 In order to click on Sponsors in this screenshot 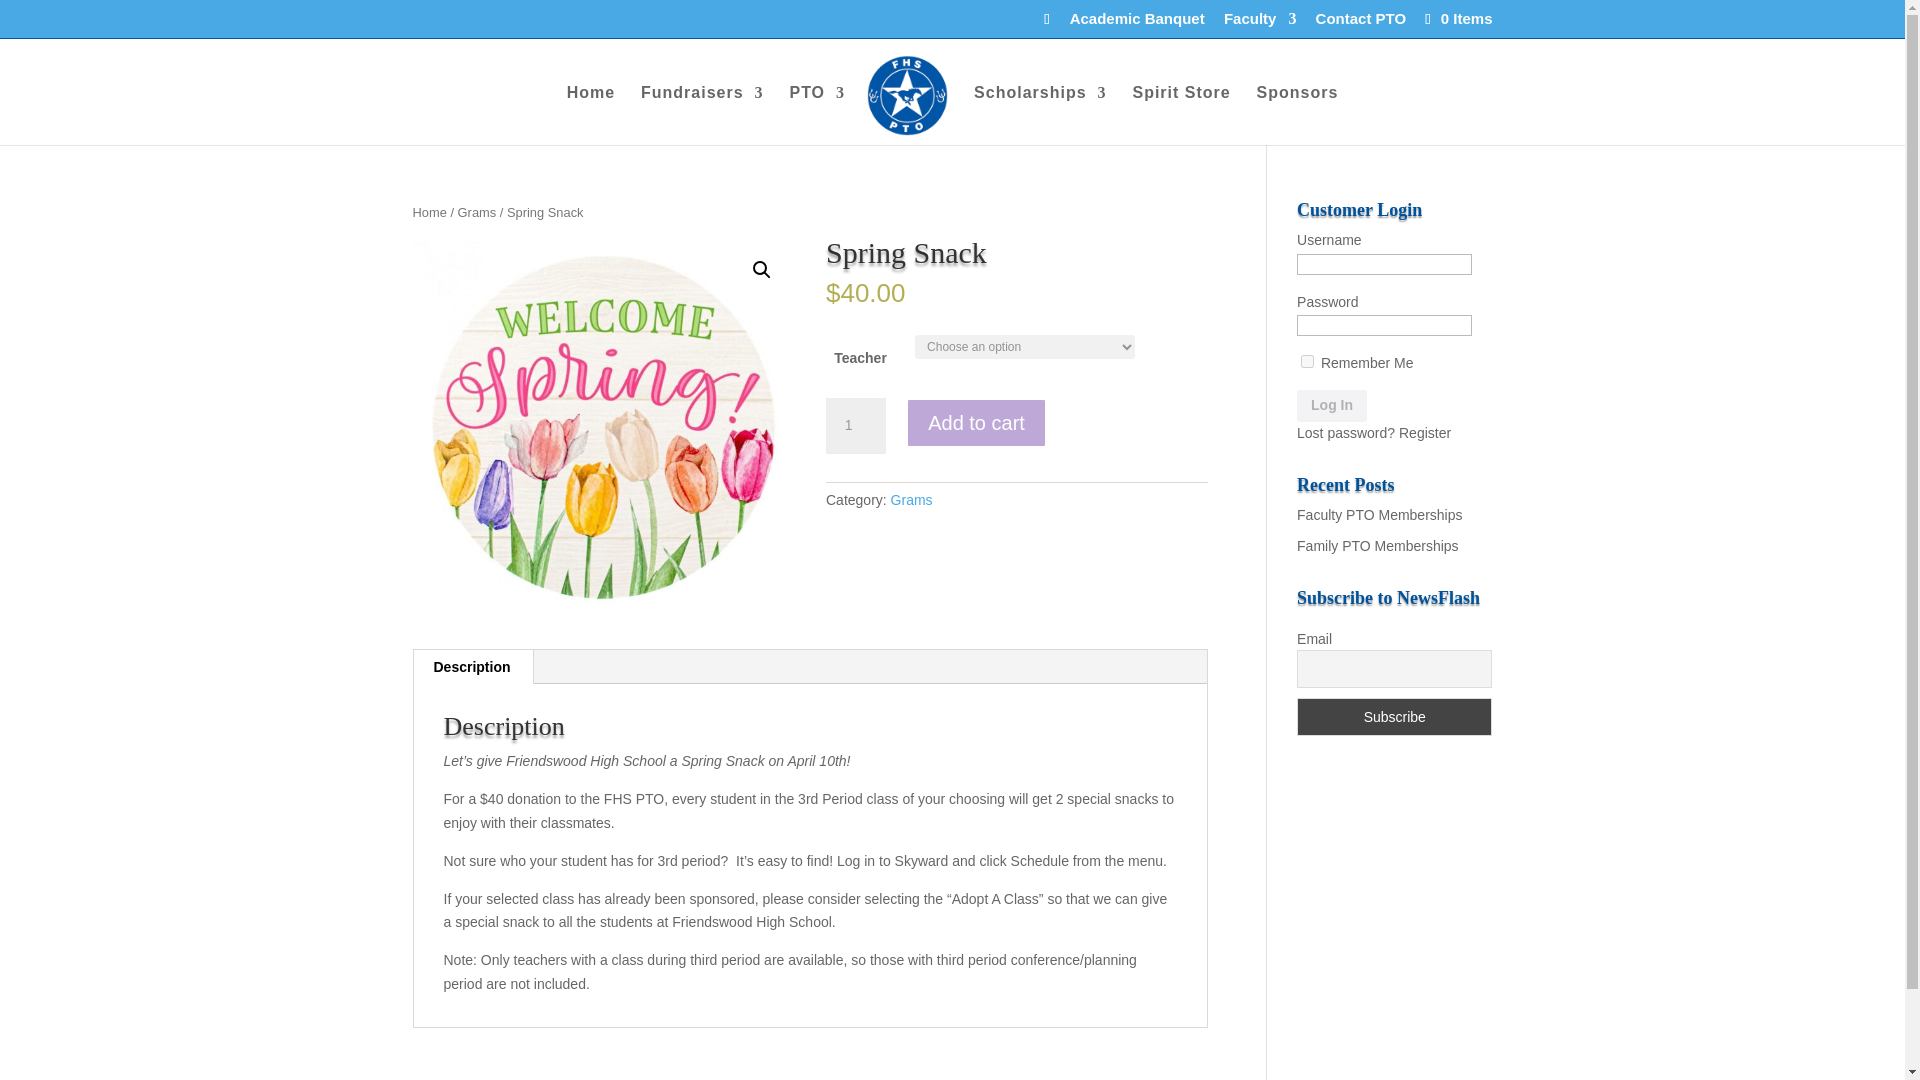, I will do `click(1298, 115)`.